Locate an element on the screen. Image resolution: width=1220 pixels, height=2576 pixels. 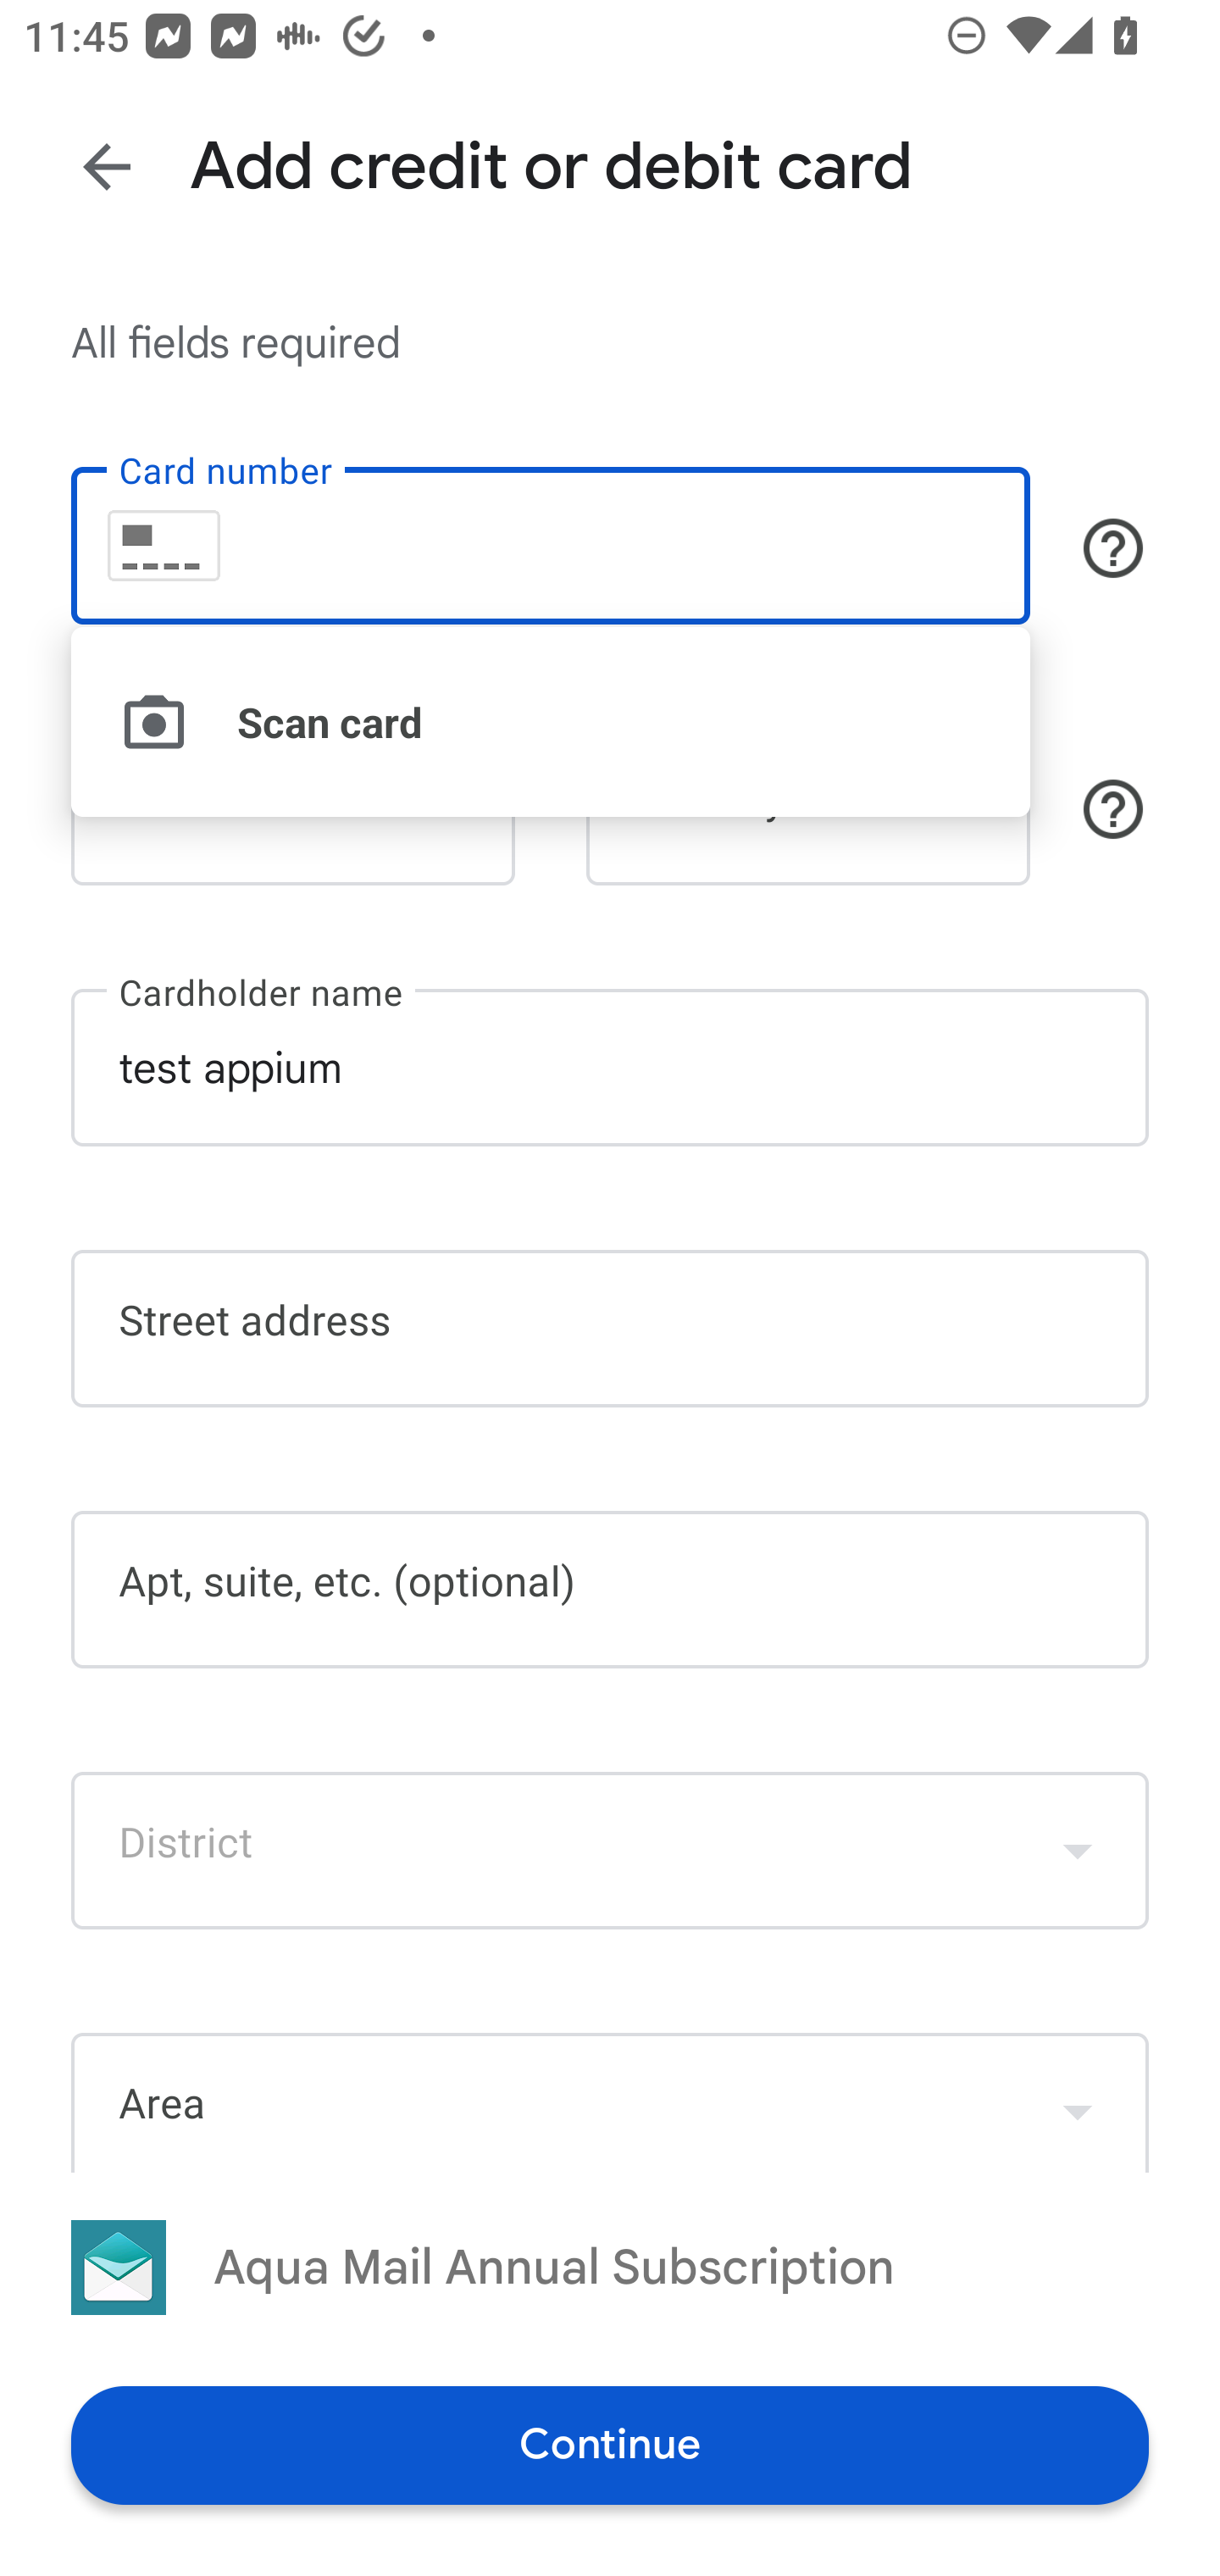
Security code help is located at coordinates (1113, 808).